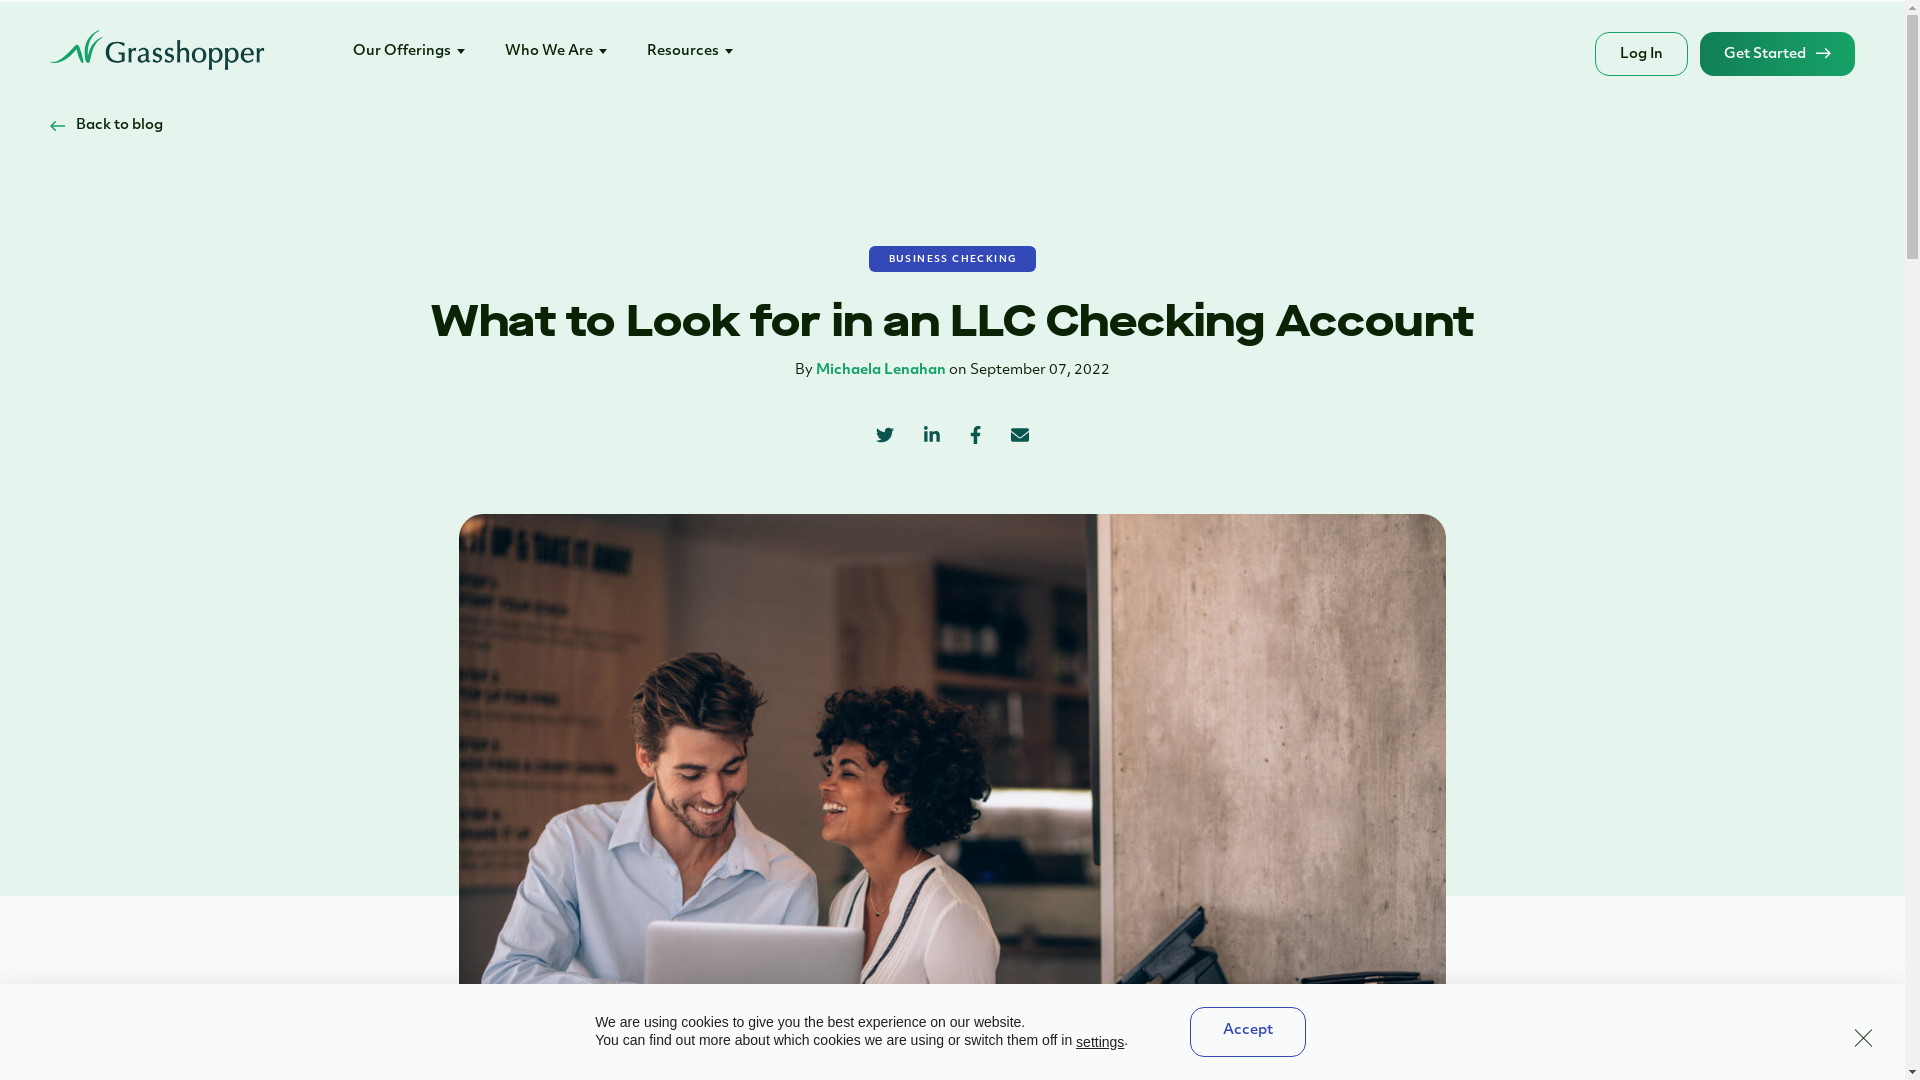  What do you see at coordinates (556, 52) in the screenshot?
I see `Who We Are` at bounding box center [556, 52].